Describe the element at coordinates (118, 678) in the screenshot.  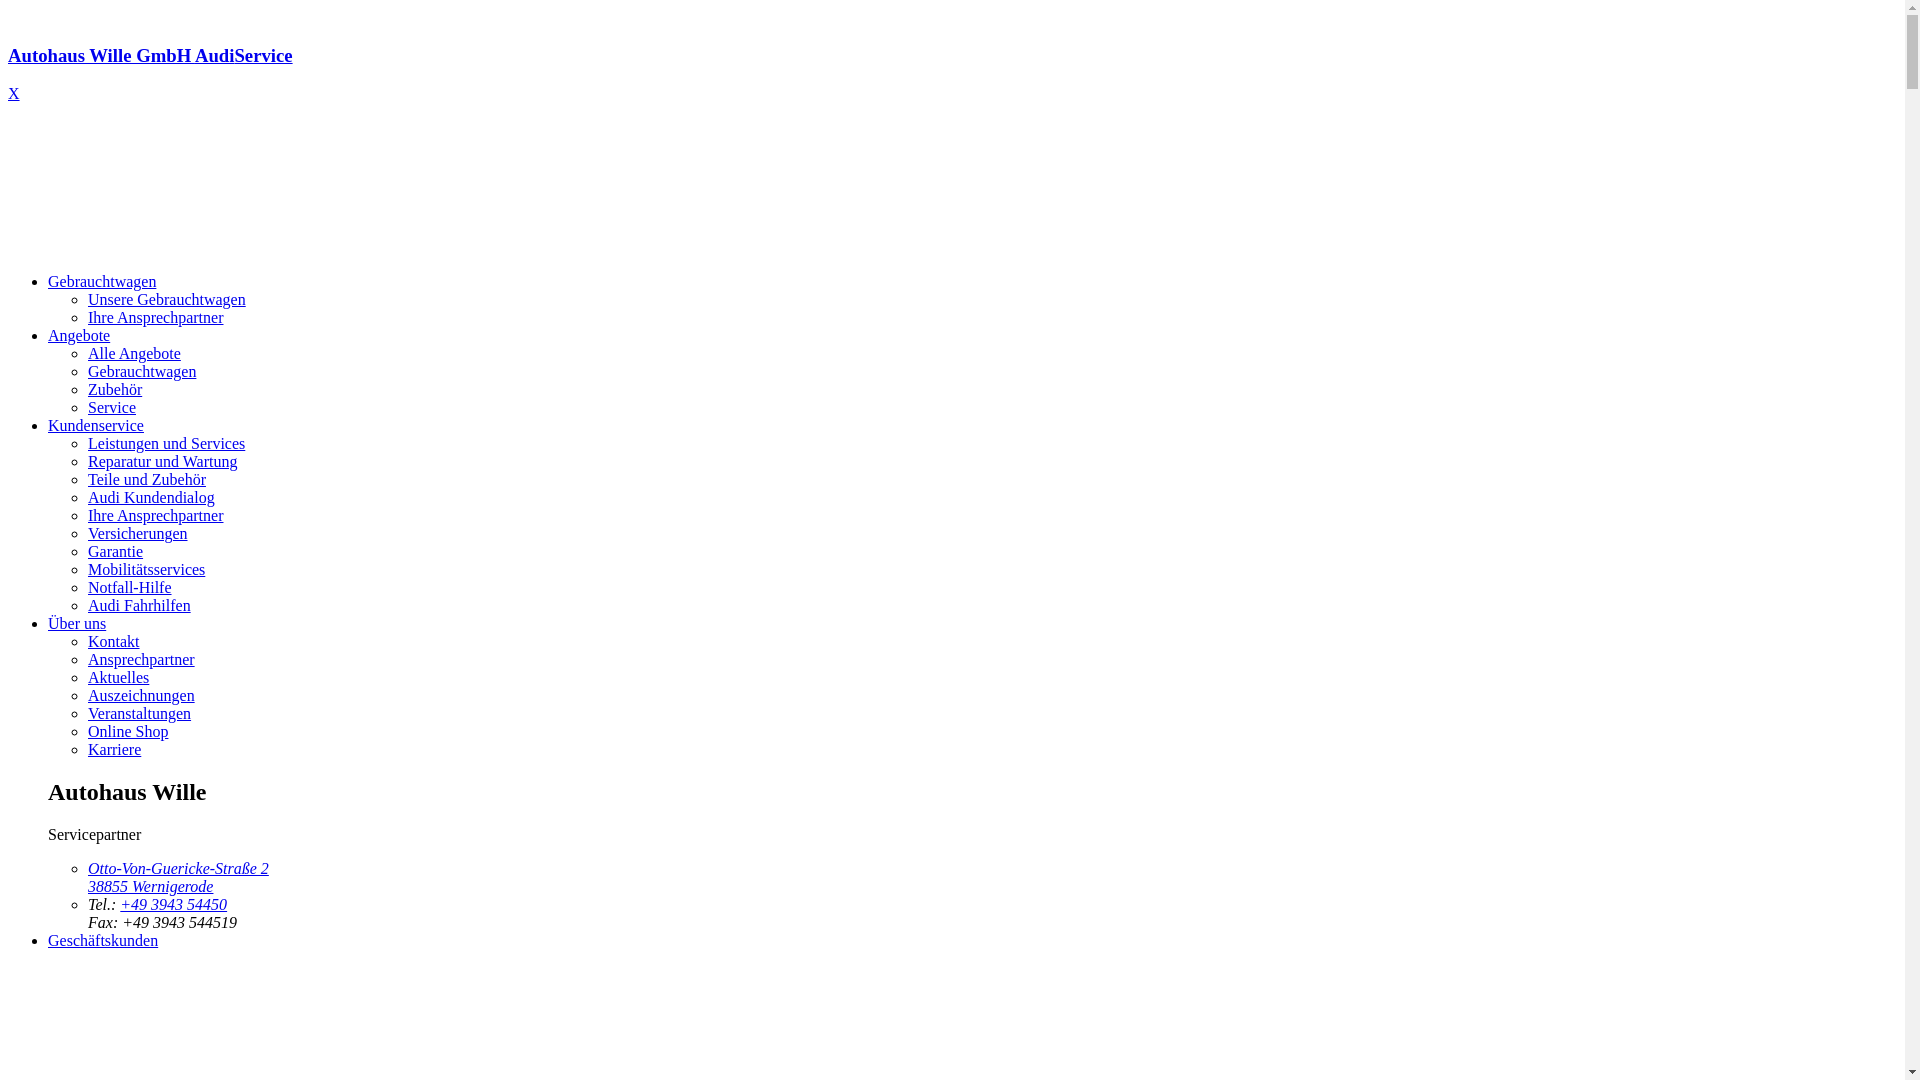
I see `Aktuelles` at that location.